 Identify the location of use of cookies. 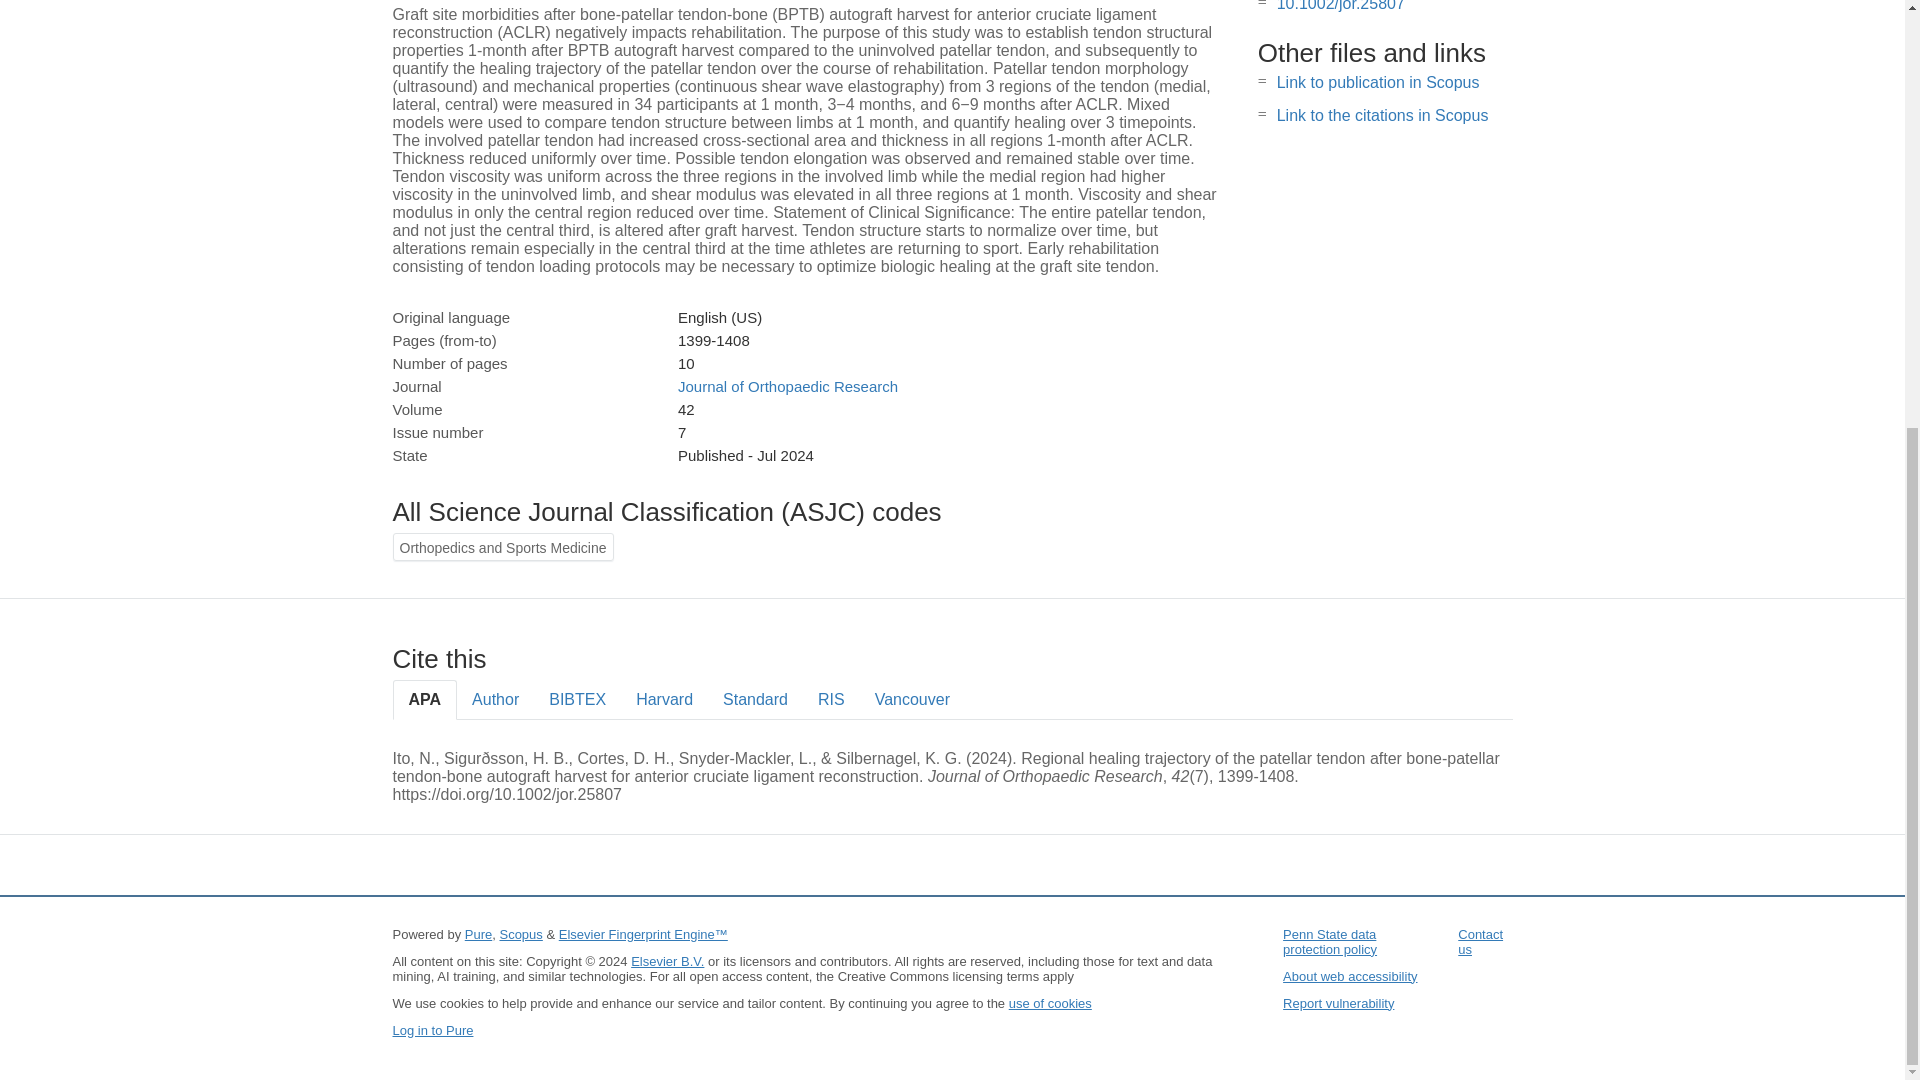
(1050, 1002).